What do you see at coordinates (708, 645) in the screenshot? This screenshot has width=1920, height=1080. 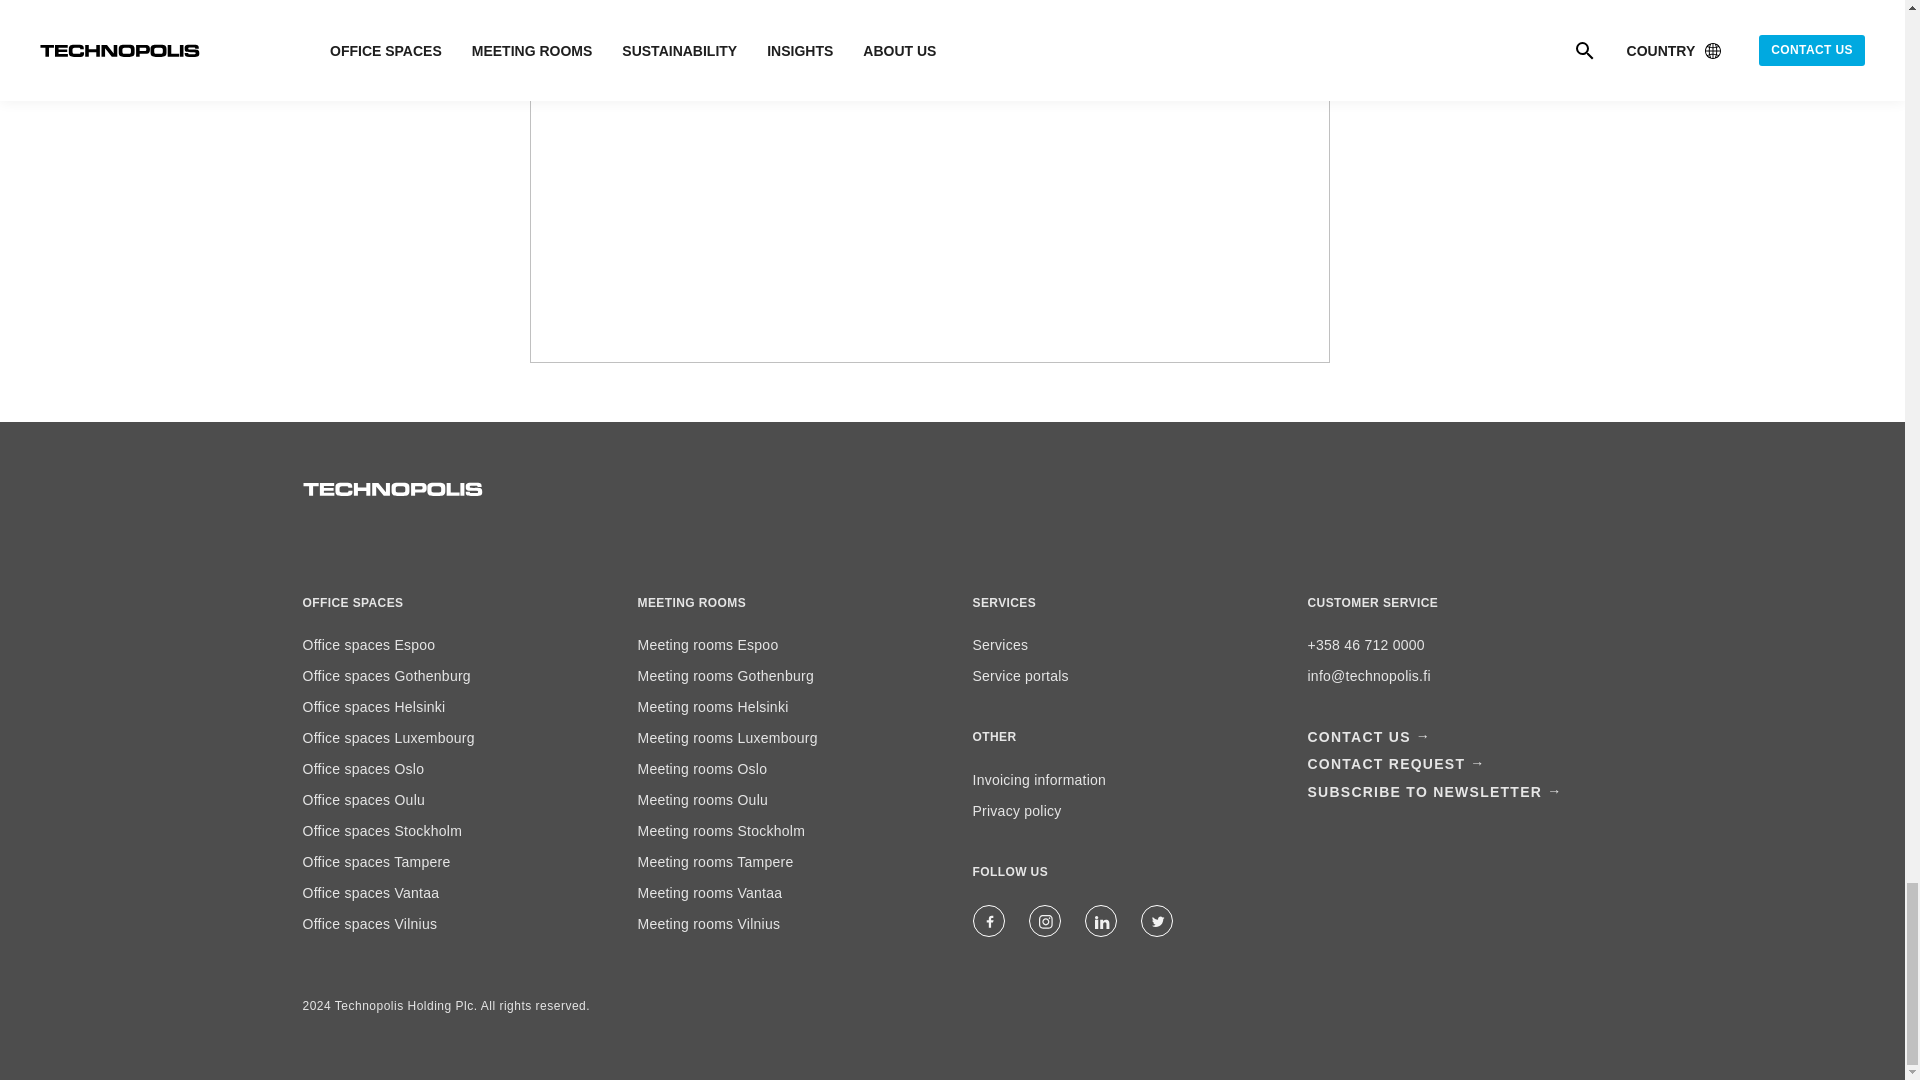 I see `Meeting rooms Espoo` at bounding box center [708, 645].